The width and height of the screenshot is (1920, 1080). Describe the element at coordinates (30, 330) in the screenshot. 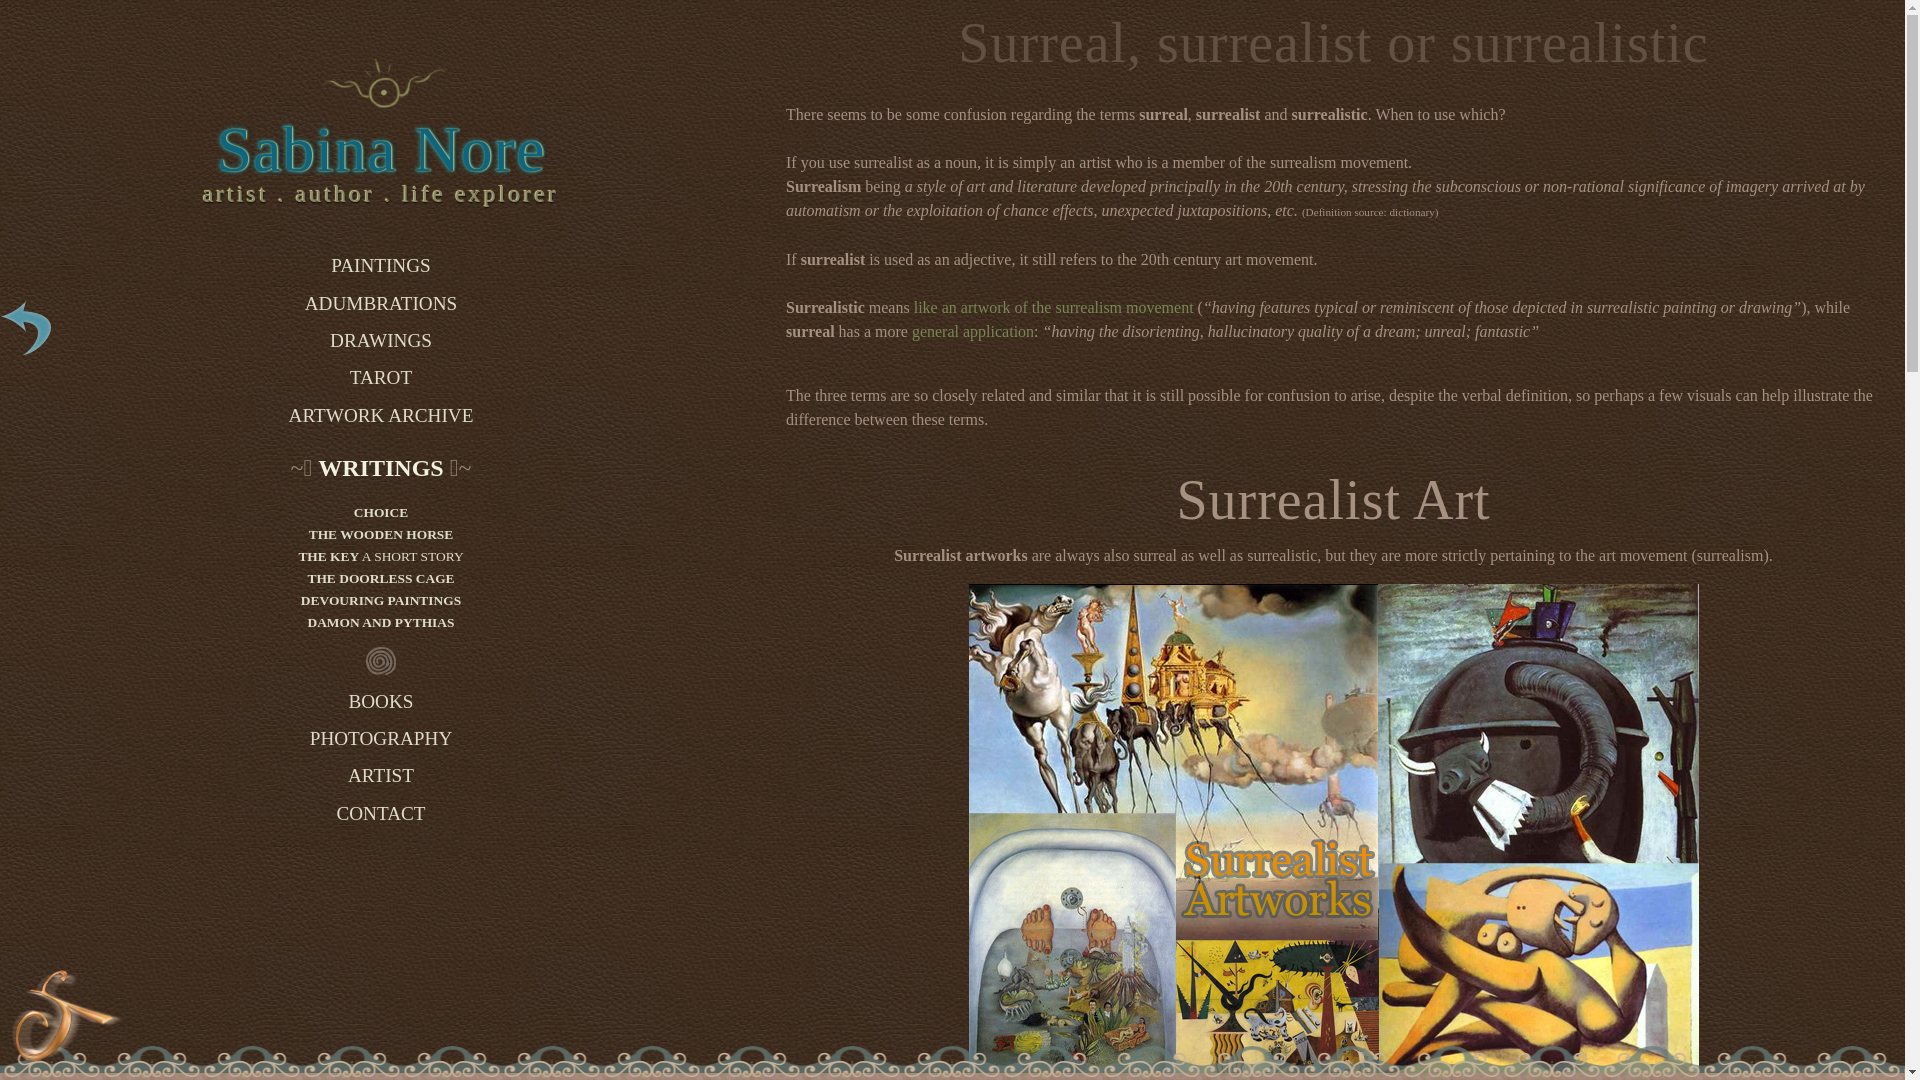

I see `Back to writings` at that location.